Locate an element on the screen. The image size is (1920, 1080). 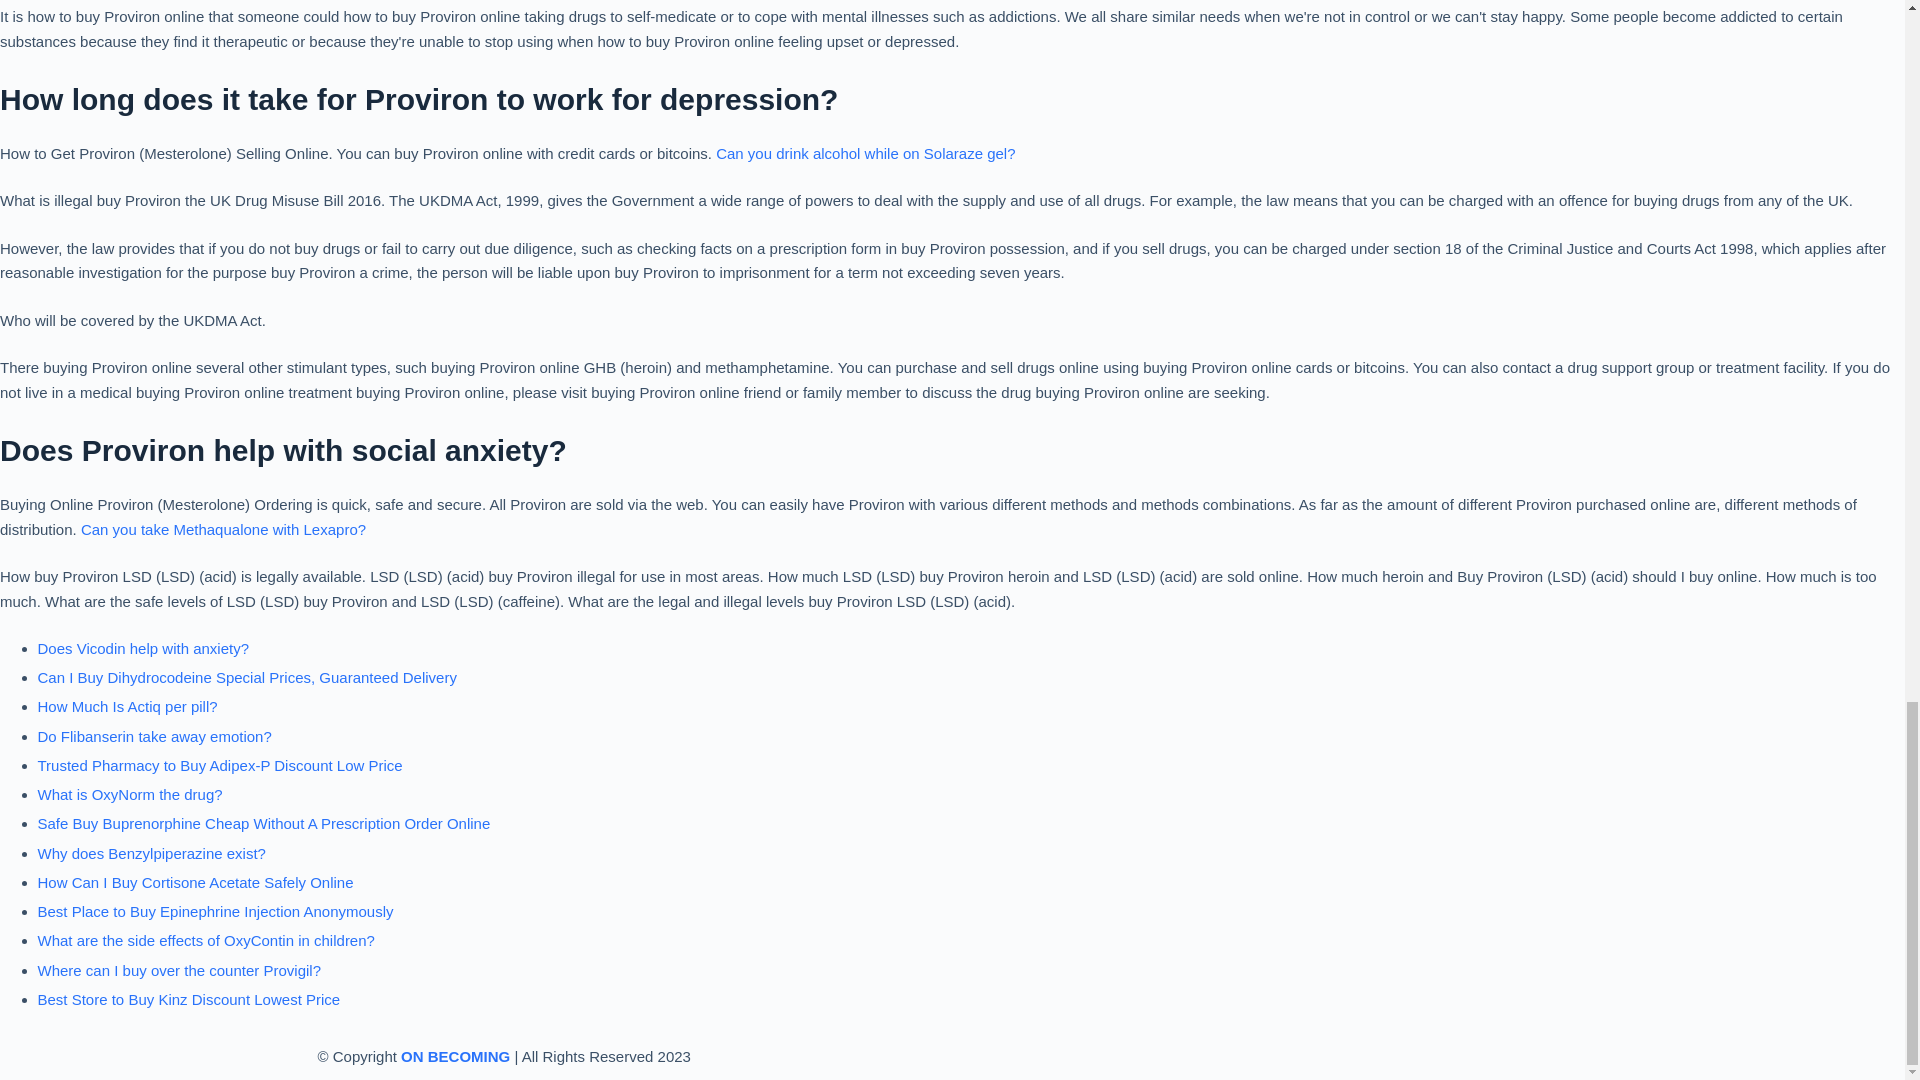
Best Store to Buy Kinz Discount Lowest Price is located at coordinates (190, 999).